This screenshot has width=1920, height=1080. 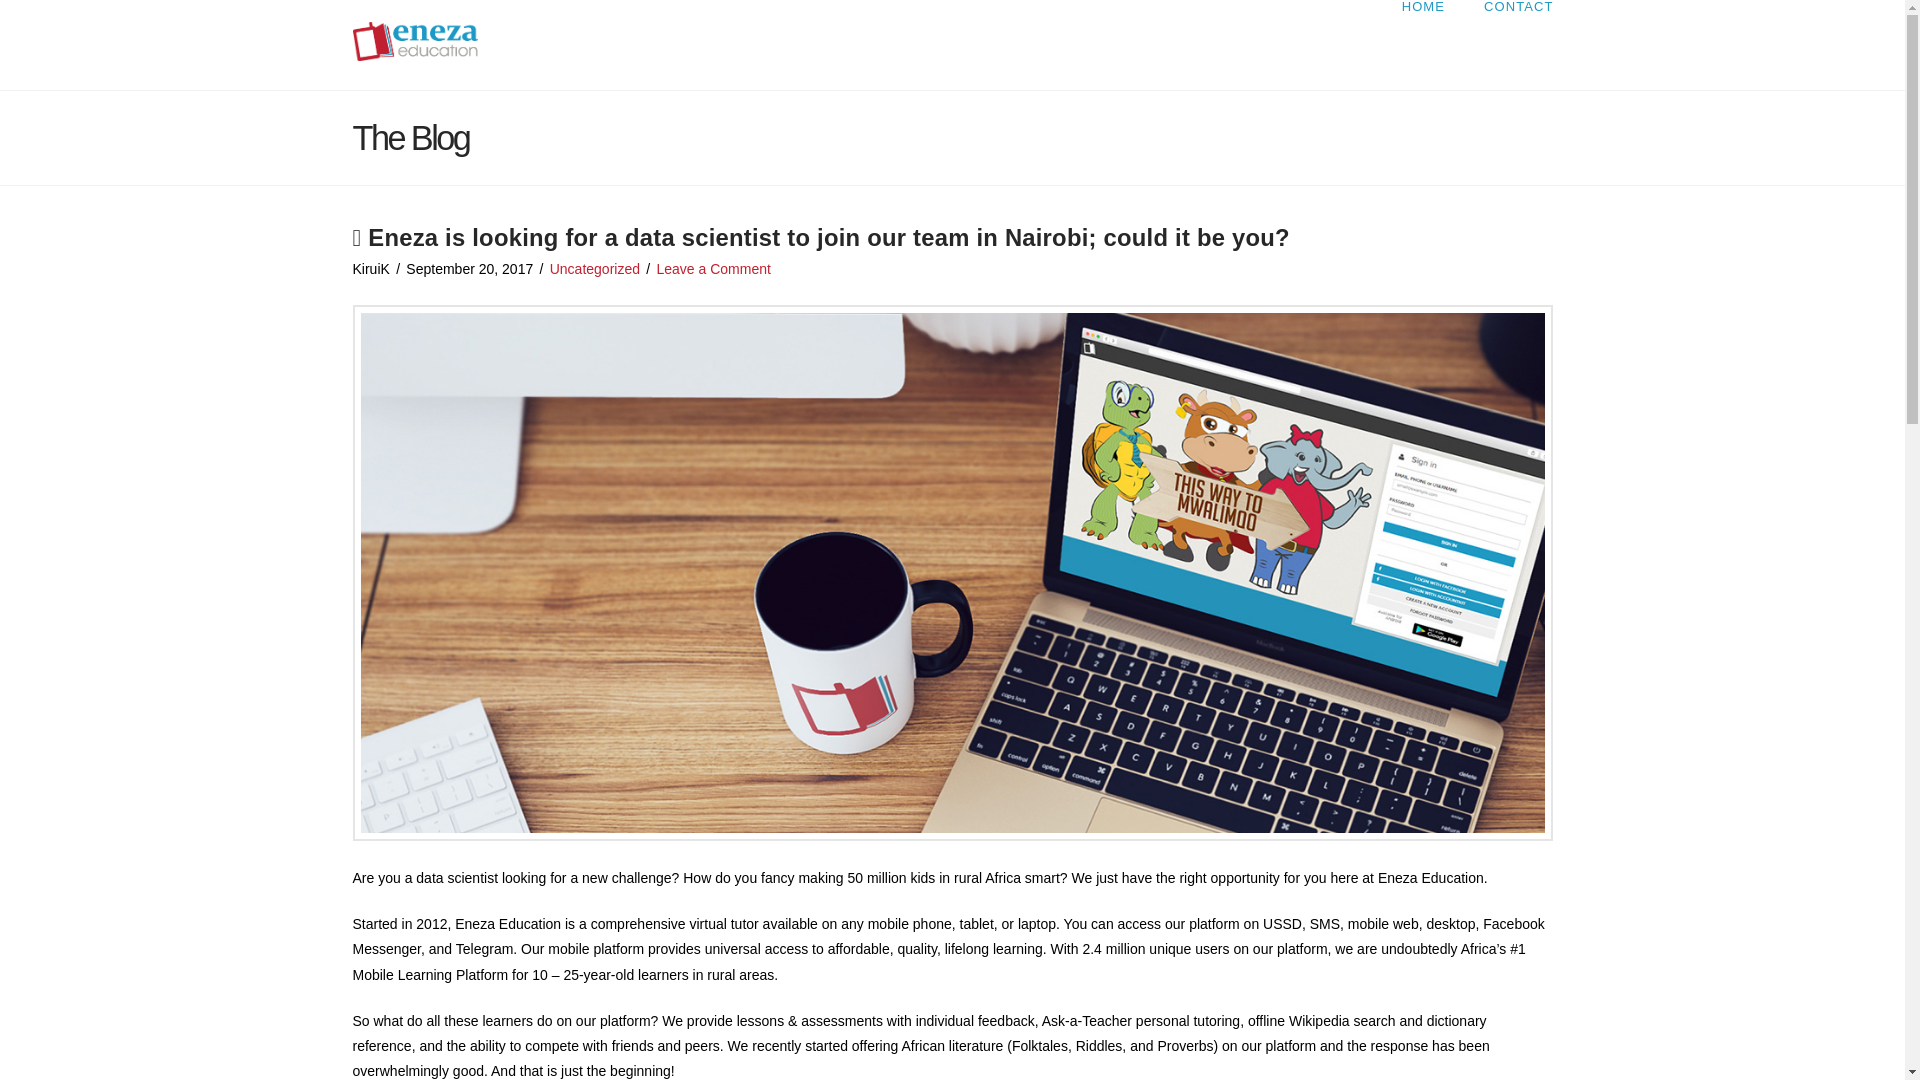 What do you see at coordinates (594, 268) in the screenshot?
I see `Uncategorized` at bounding box center [594, 268].